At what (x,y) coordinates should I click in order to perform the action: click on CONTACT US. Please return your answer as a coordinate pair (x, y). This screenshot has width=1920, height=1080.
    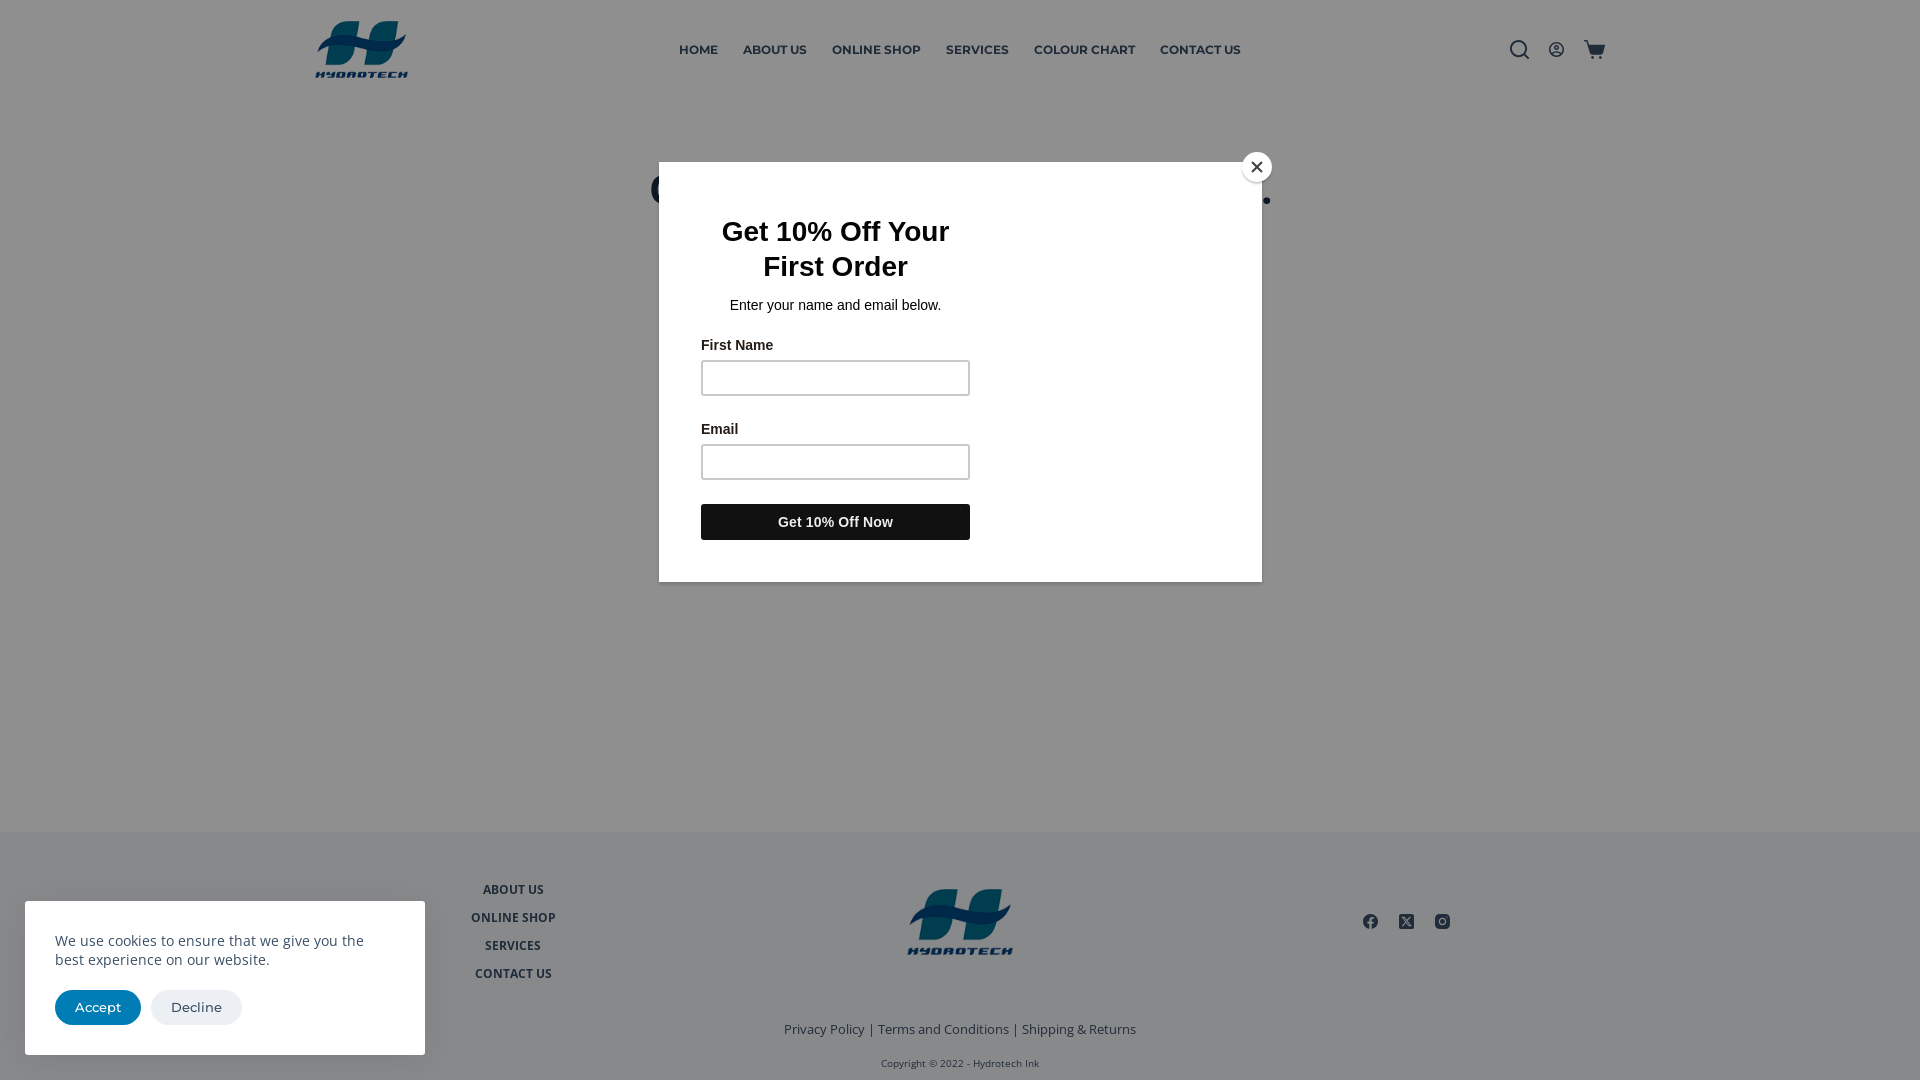
    Looking at the image, I should click on (1201, 50).